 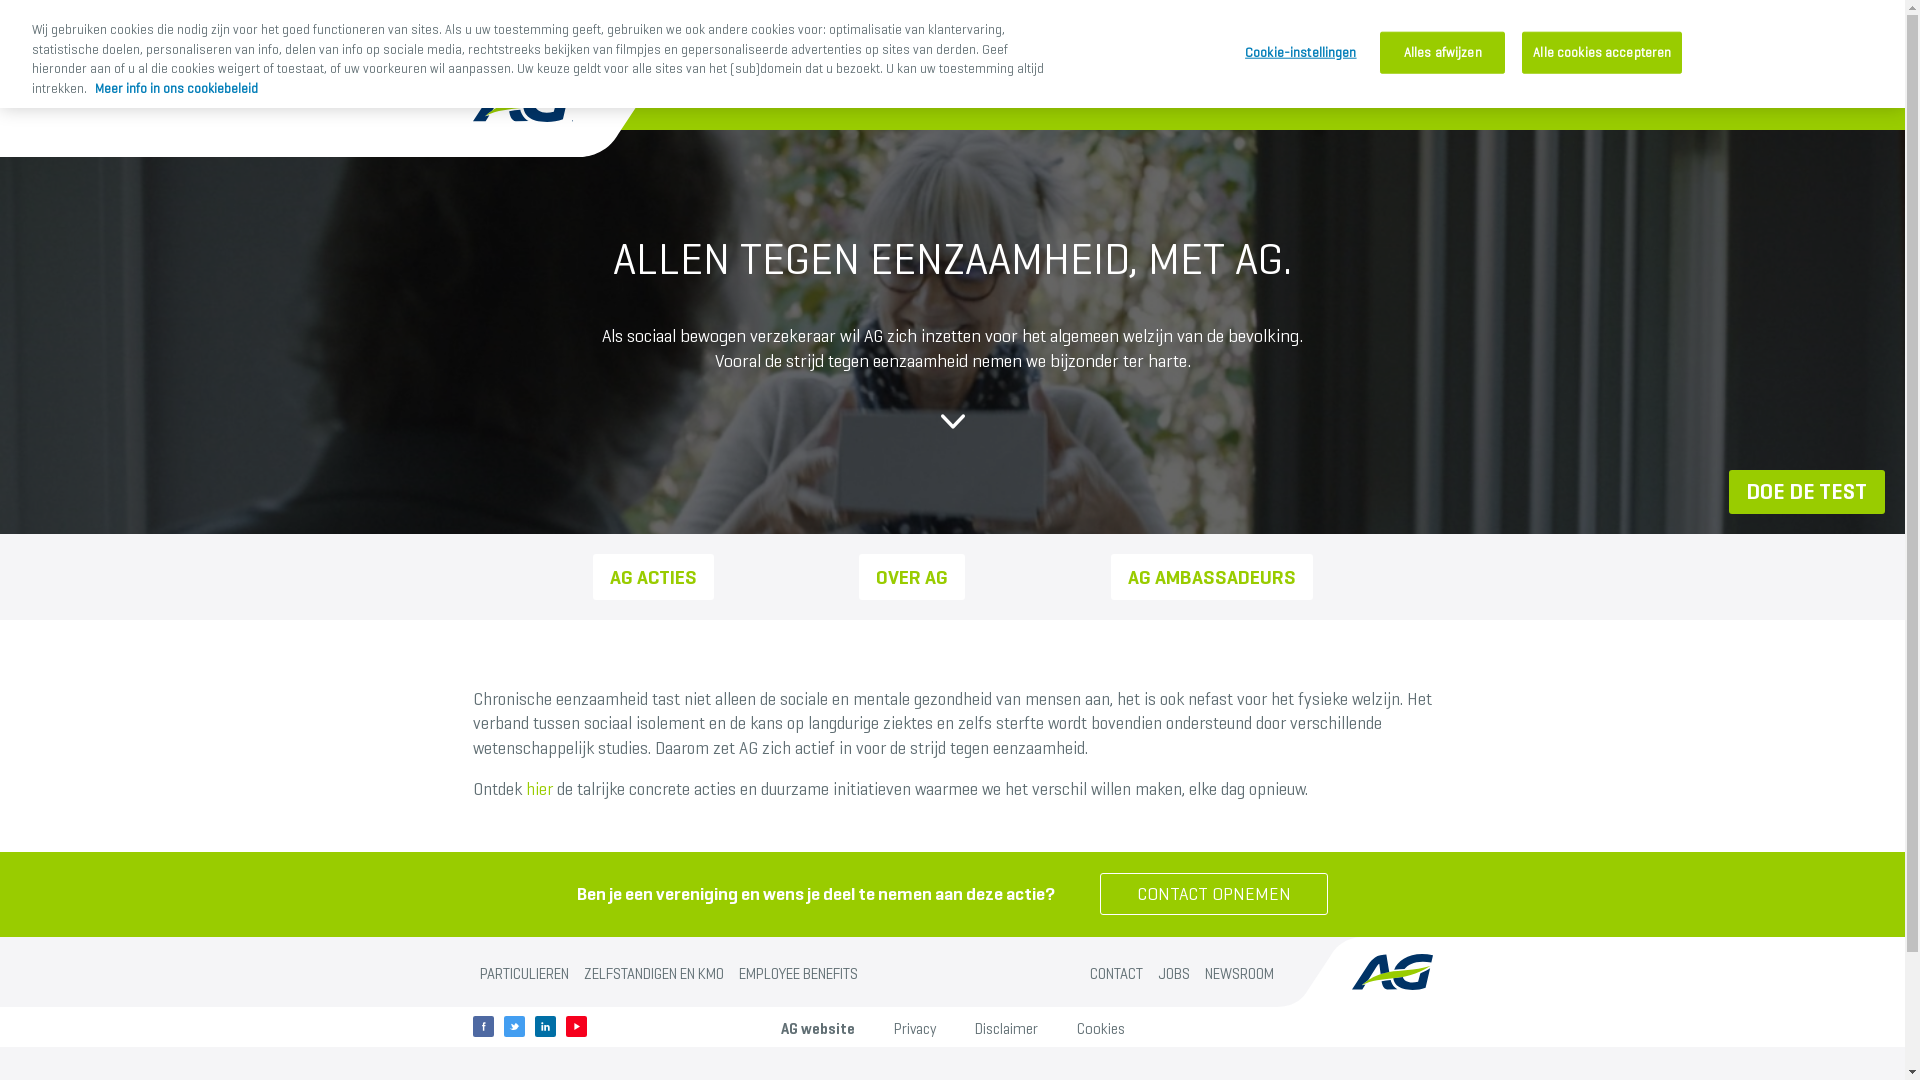 What do you see at coordinates (1092, 38) in the screenshot?
I see `AG` at bounding box center [1092, 38].